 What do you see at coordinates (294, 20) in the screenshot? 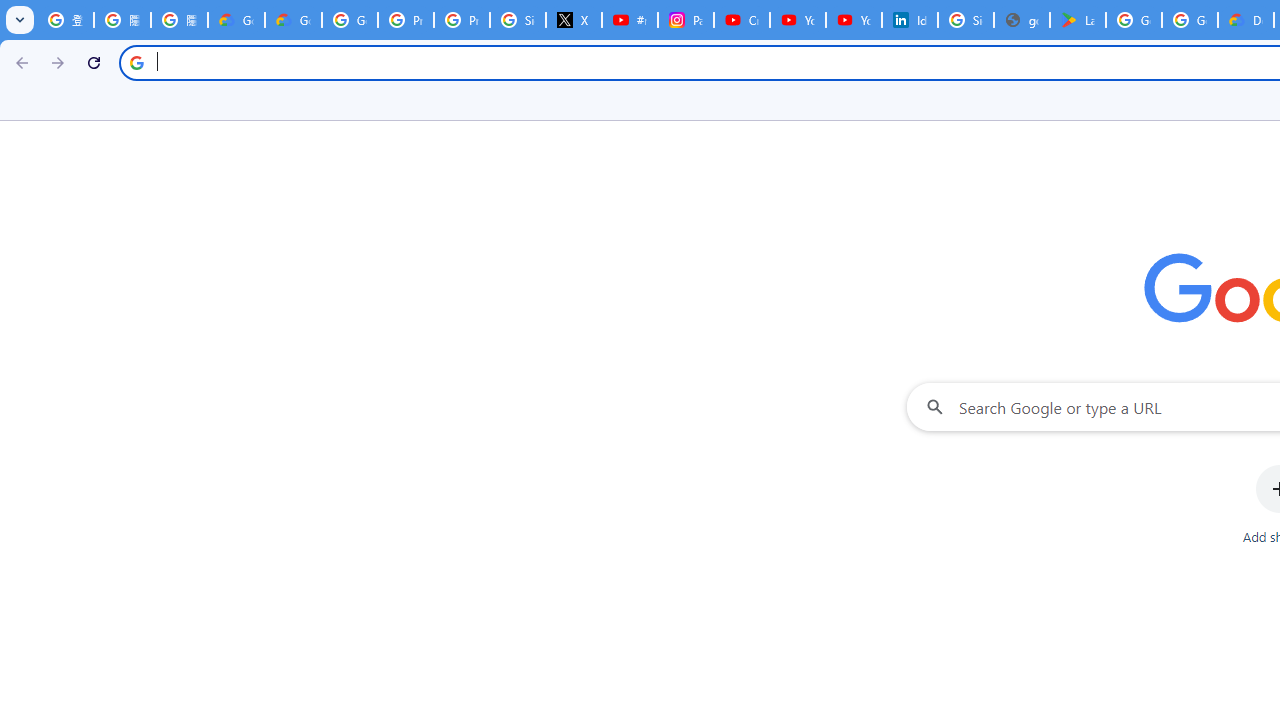
I see `Google Cloud Privacy Notice` at bounding box center [294, 20].